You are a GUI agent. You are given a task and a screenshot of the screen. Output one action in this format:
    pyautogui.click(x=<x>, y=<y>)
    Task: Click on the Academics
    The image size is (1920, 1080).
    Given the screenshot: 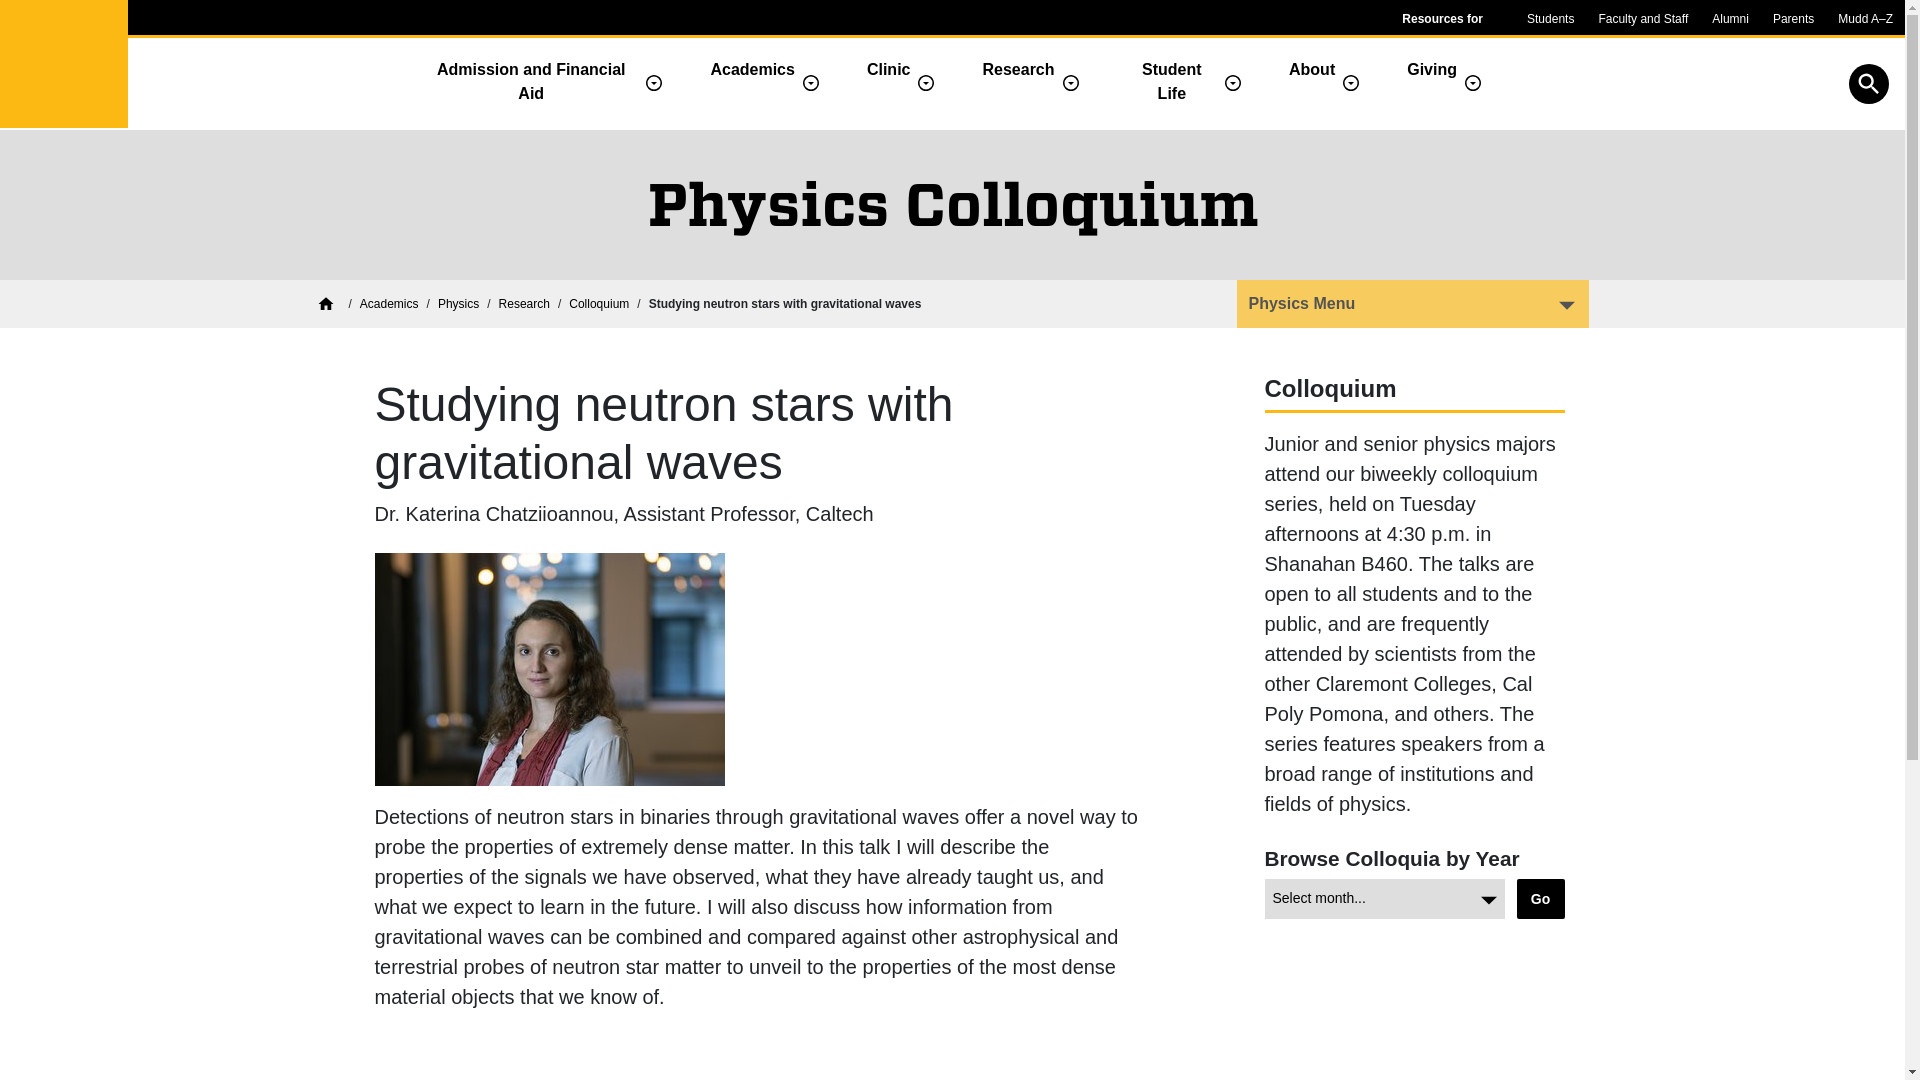 What is the action you would take?
    pyautogui.click(x=752, y=82)
    